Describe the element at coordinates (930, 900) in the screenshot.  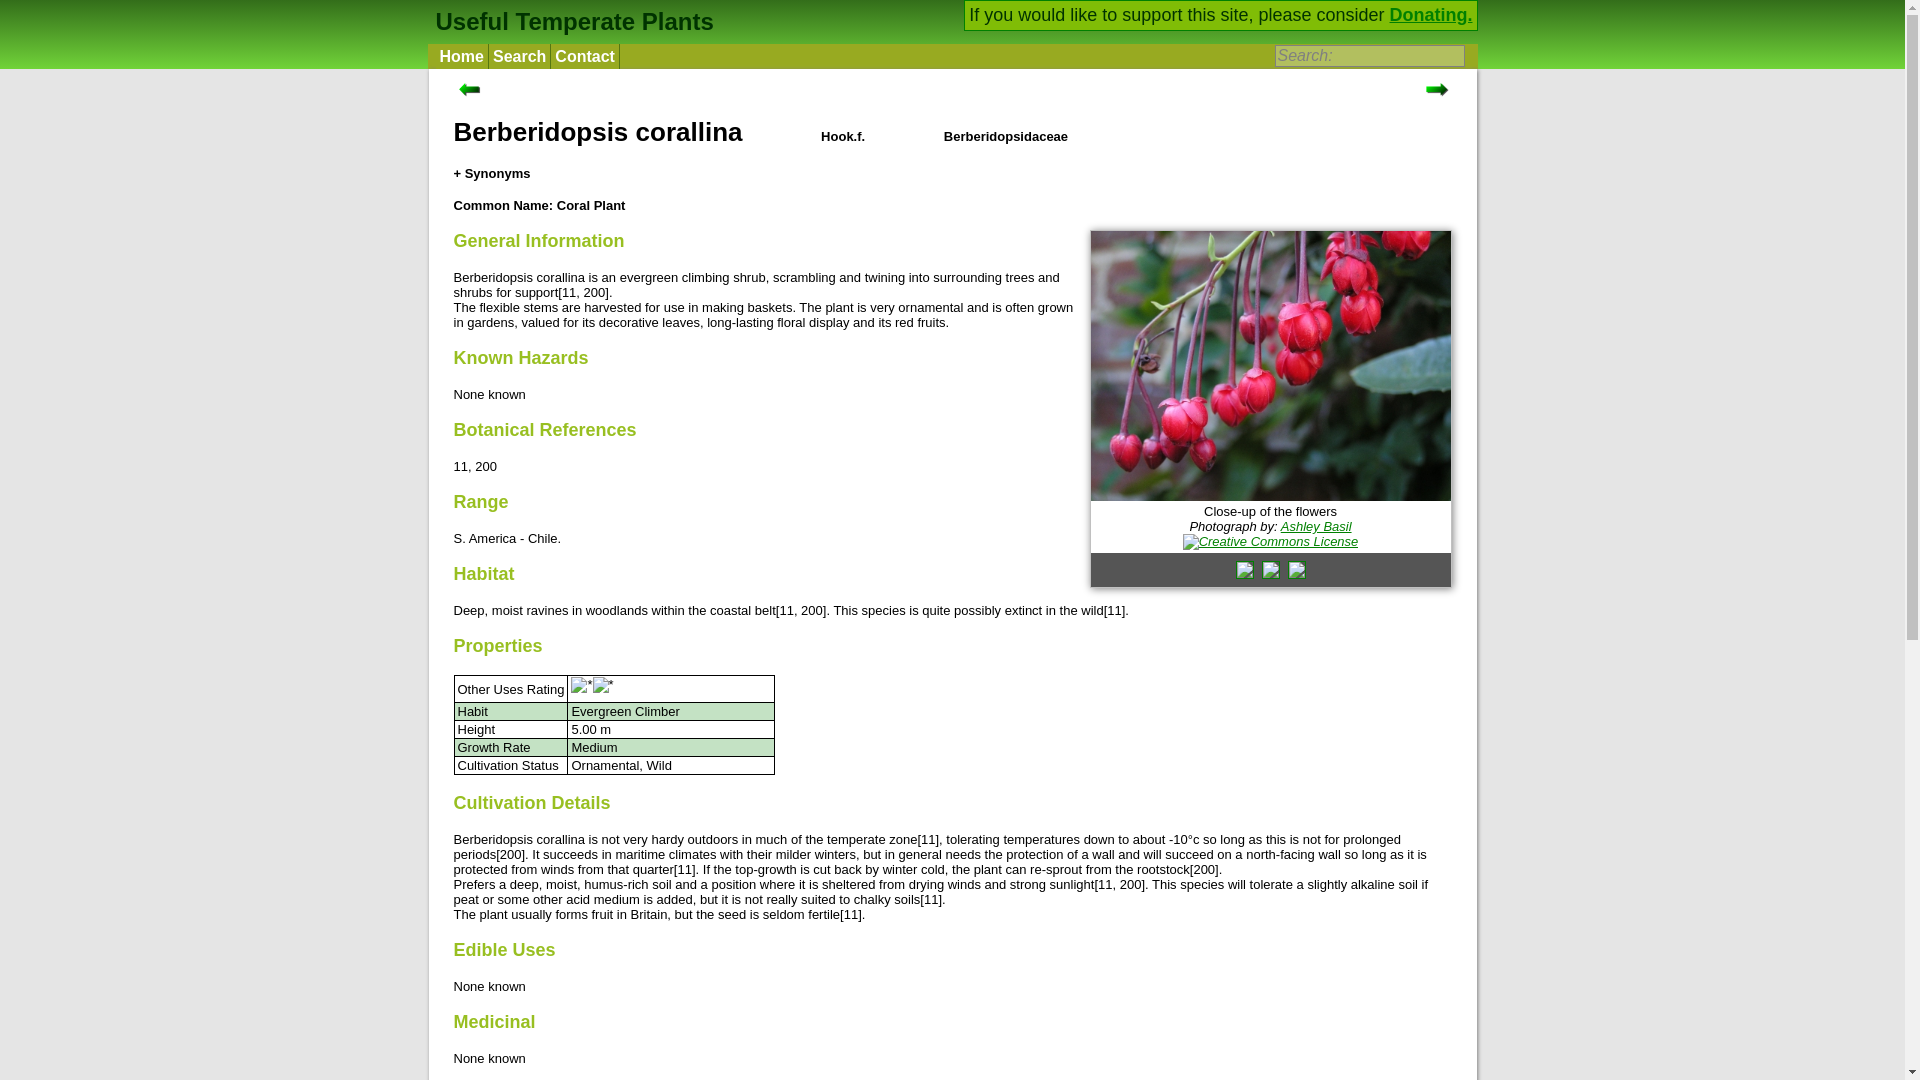
I see `11` at that location.